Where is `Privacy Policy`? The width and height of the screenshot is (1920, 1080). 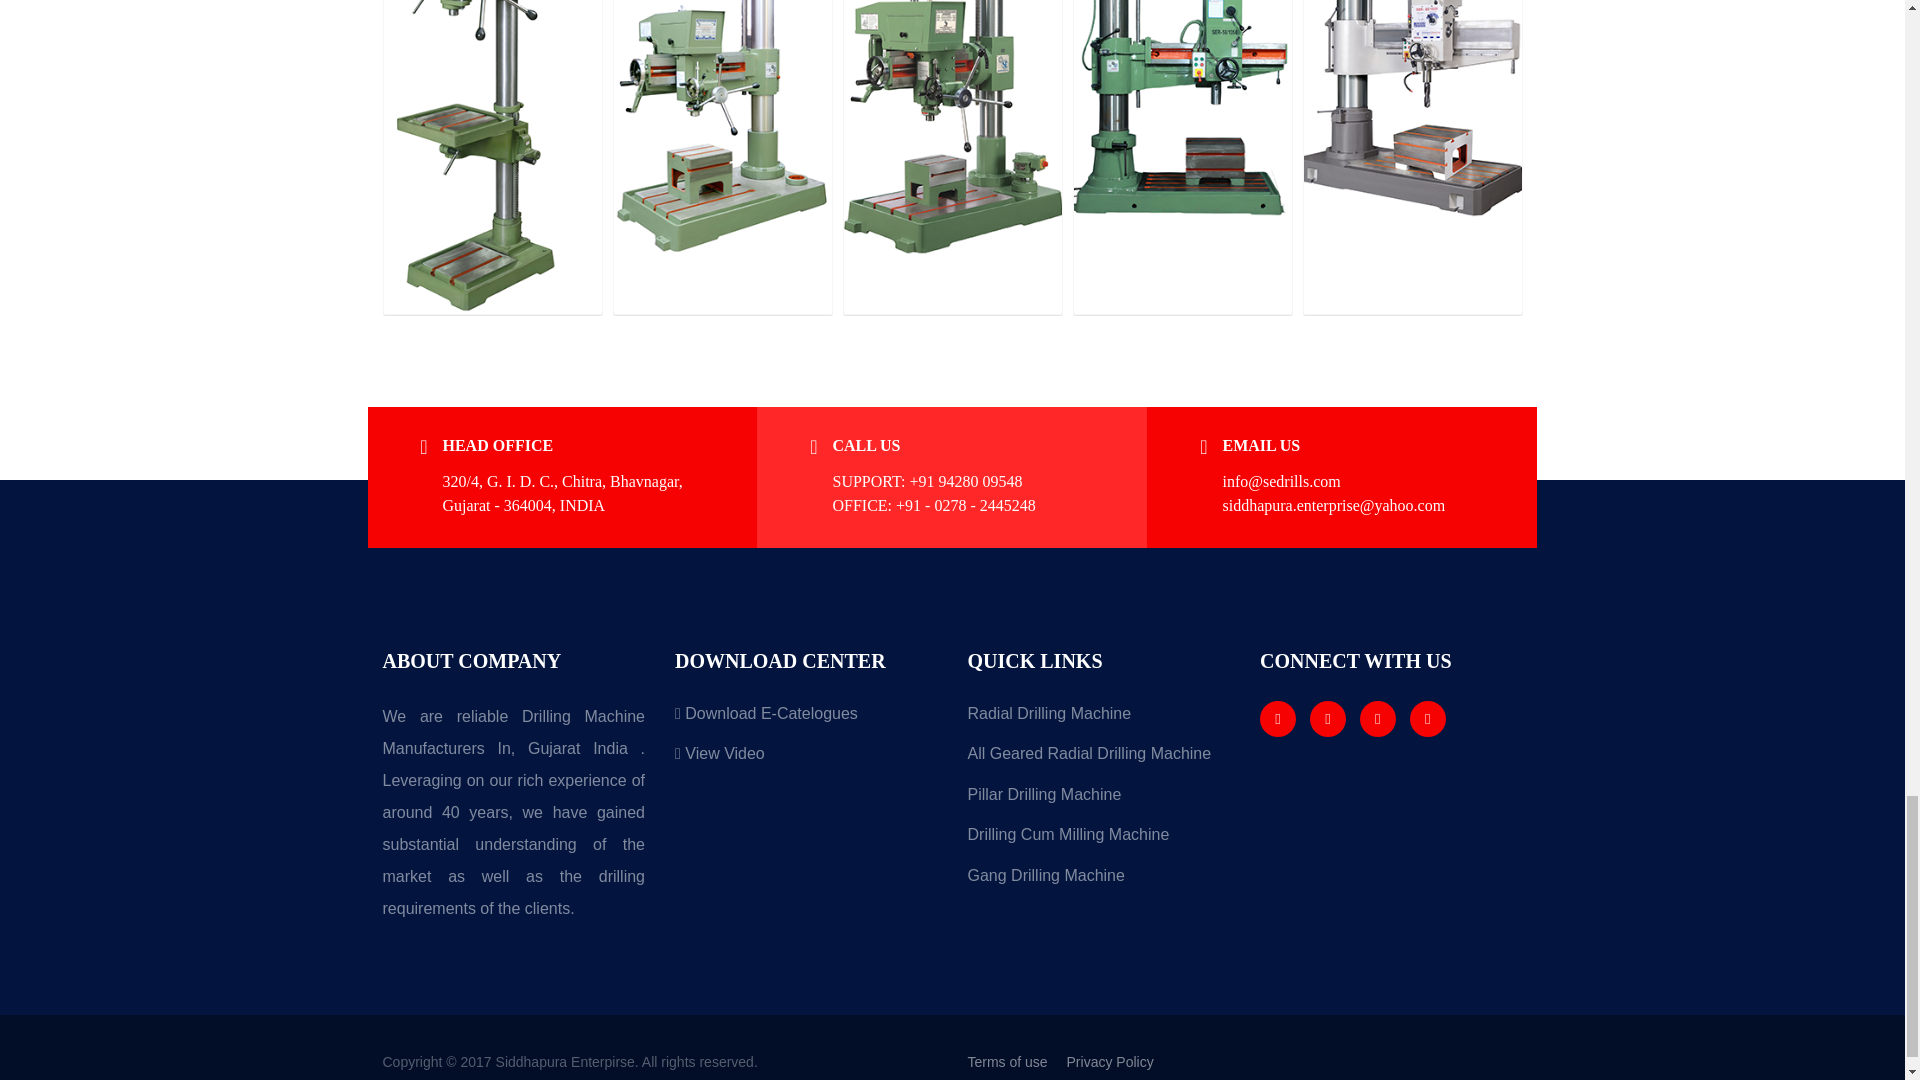
Privacy Policy is located at coordinates (1118, 1062).